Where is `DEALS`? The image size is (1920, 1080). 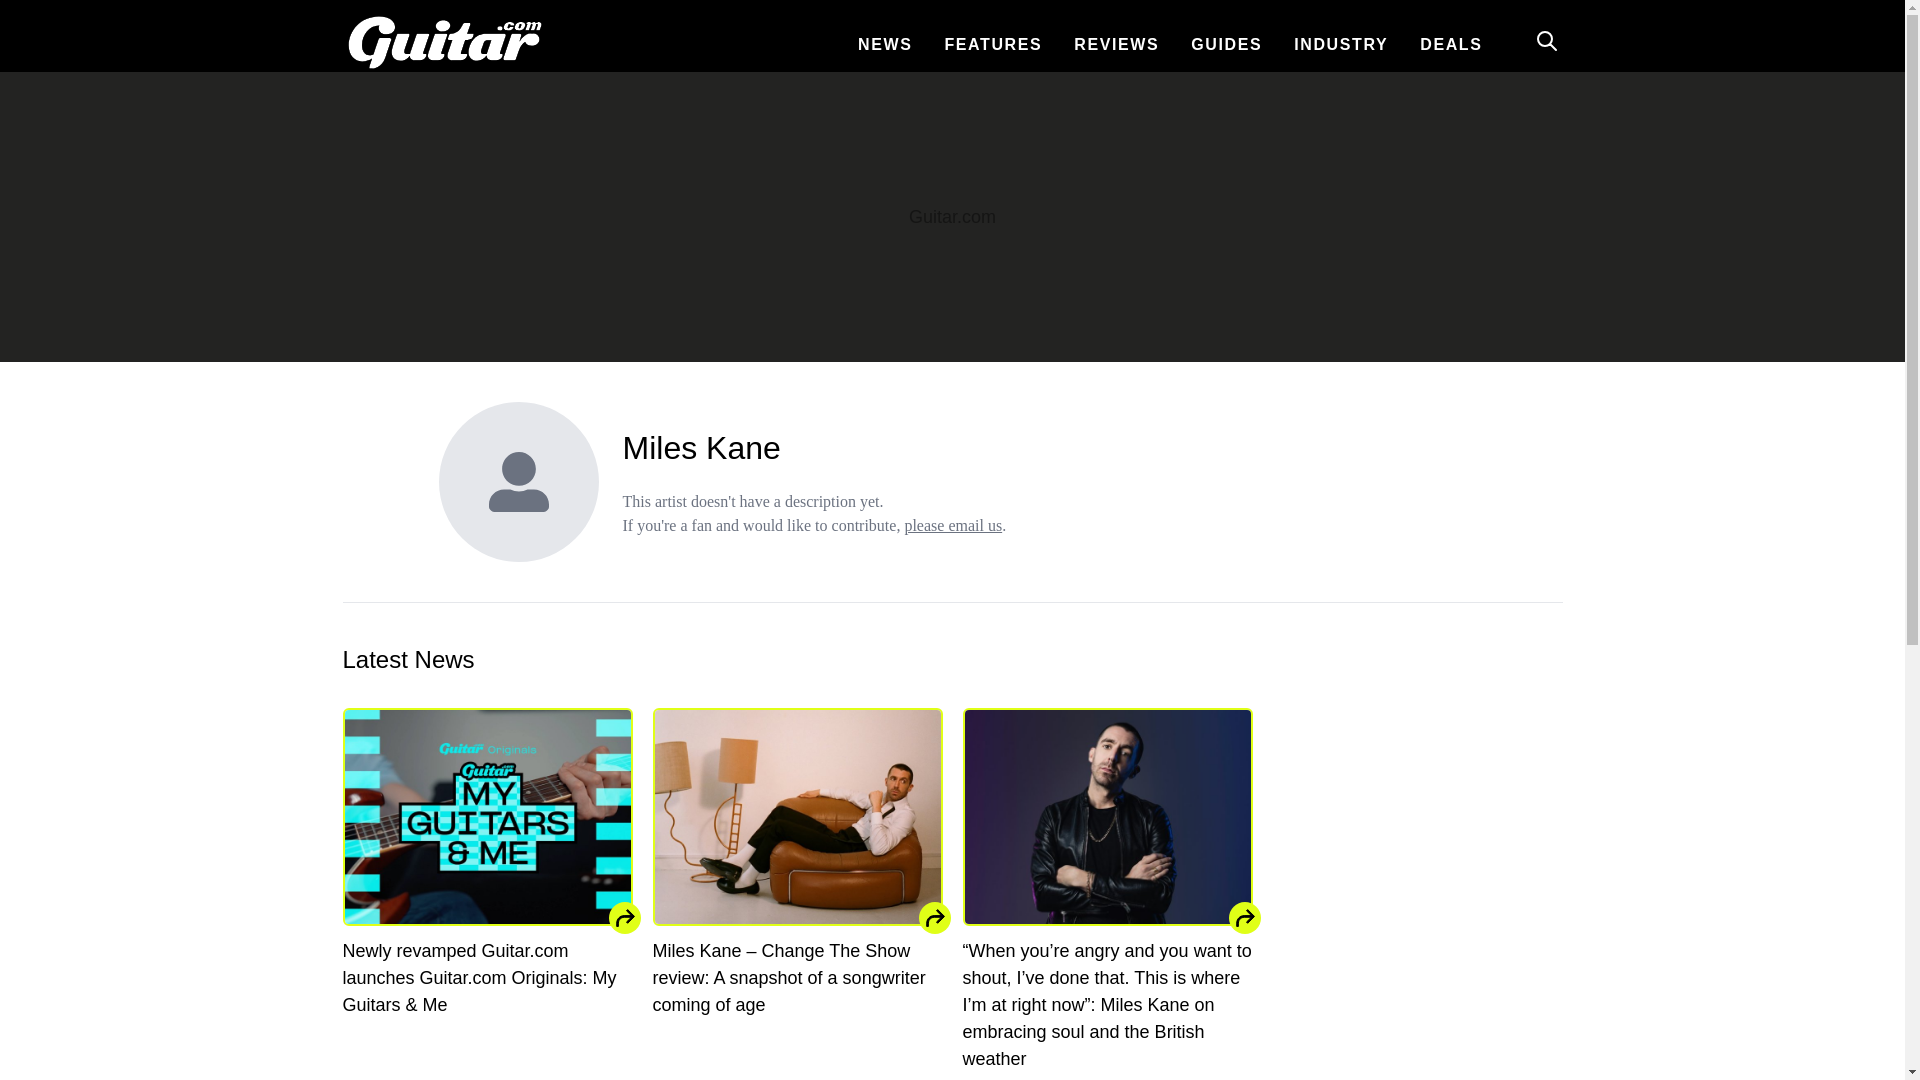 DEALS is located at coordinates (1450, 44).